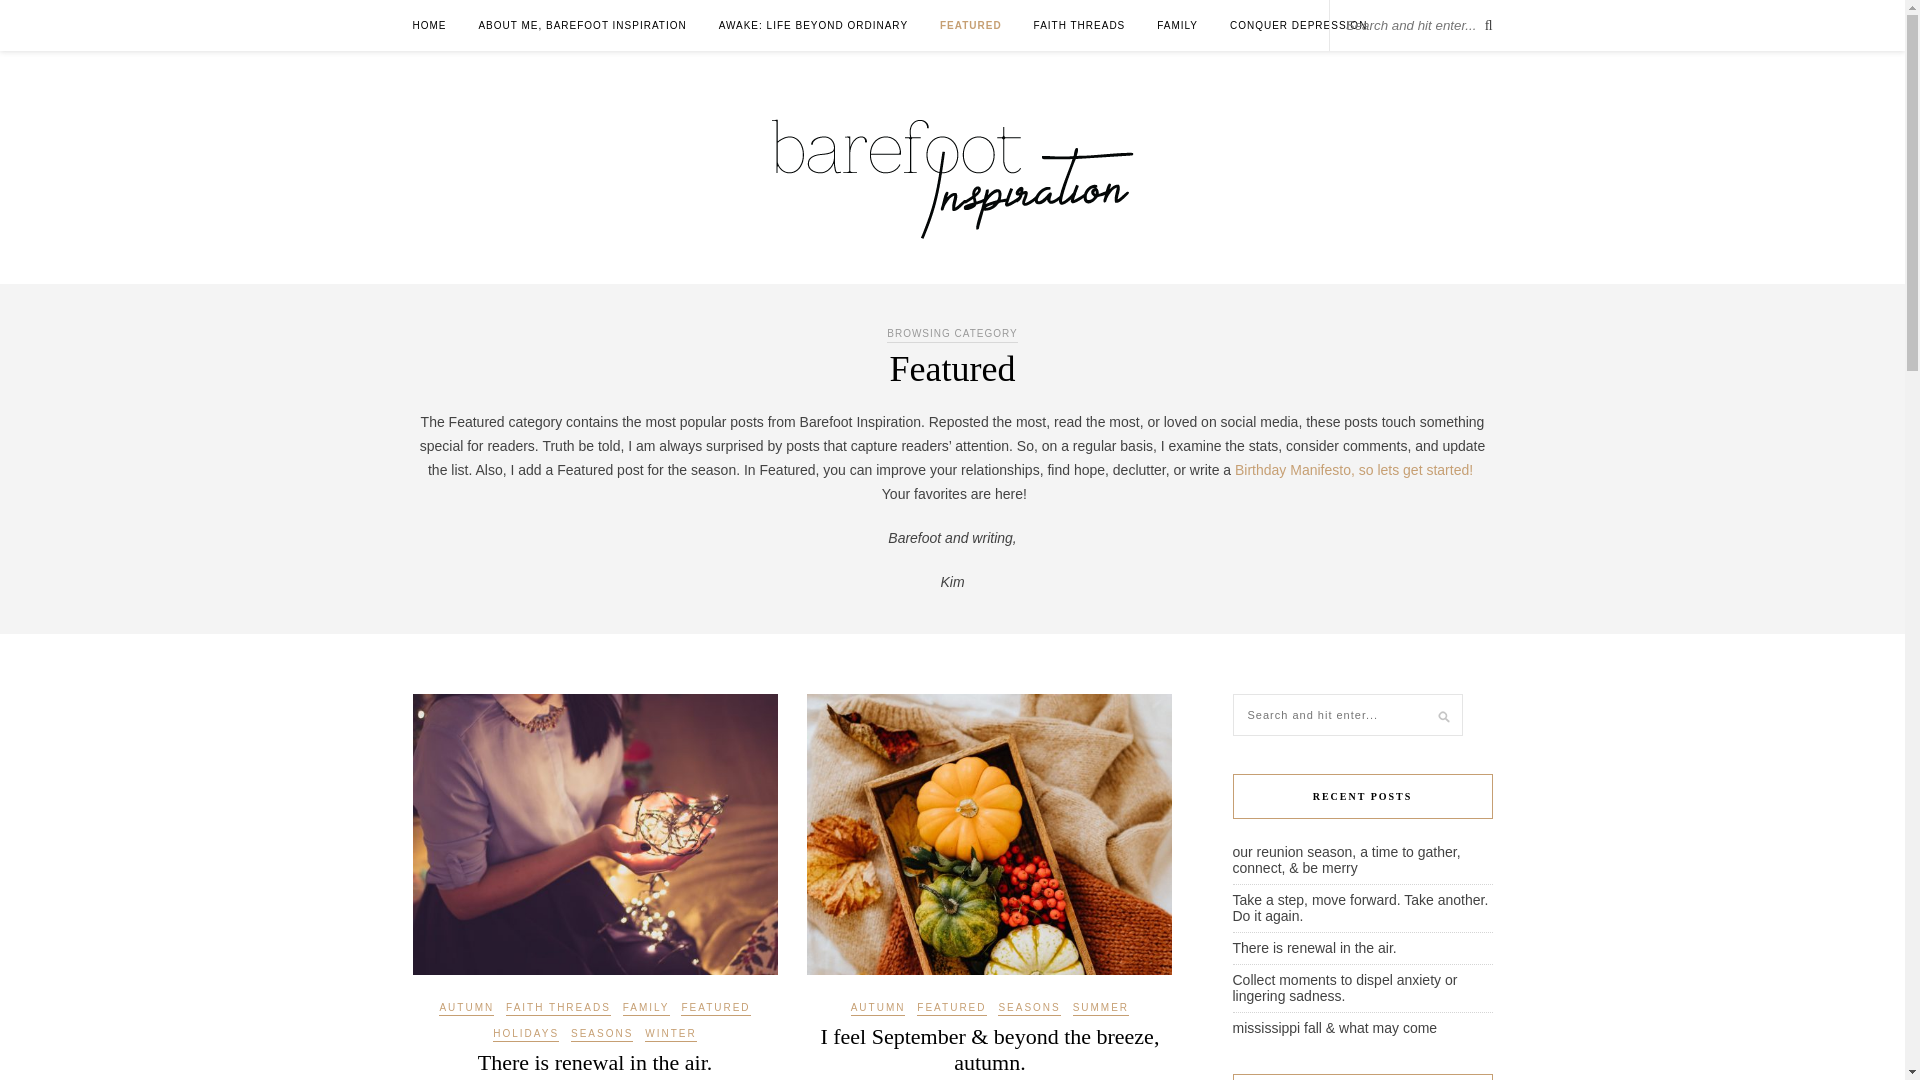 Image resolution: width=1920 pixels, height=1080 pixels. I want to click on There is renewal in the air., so click(595, 1062).